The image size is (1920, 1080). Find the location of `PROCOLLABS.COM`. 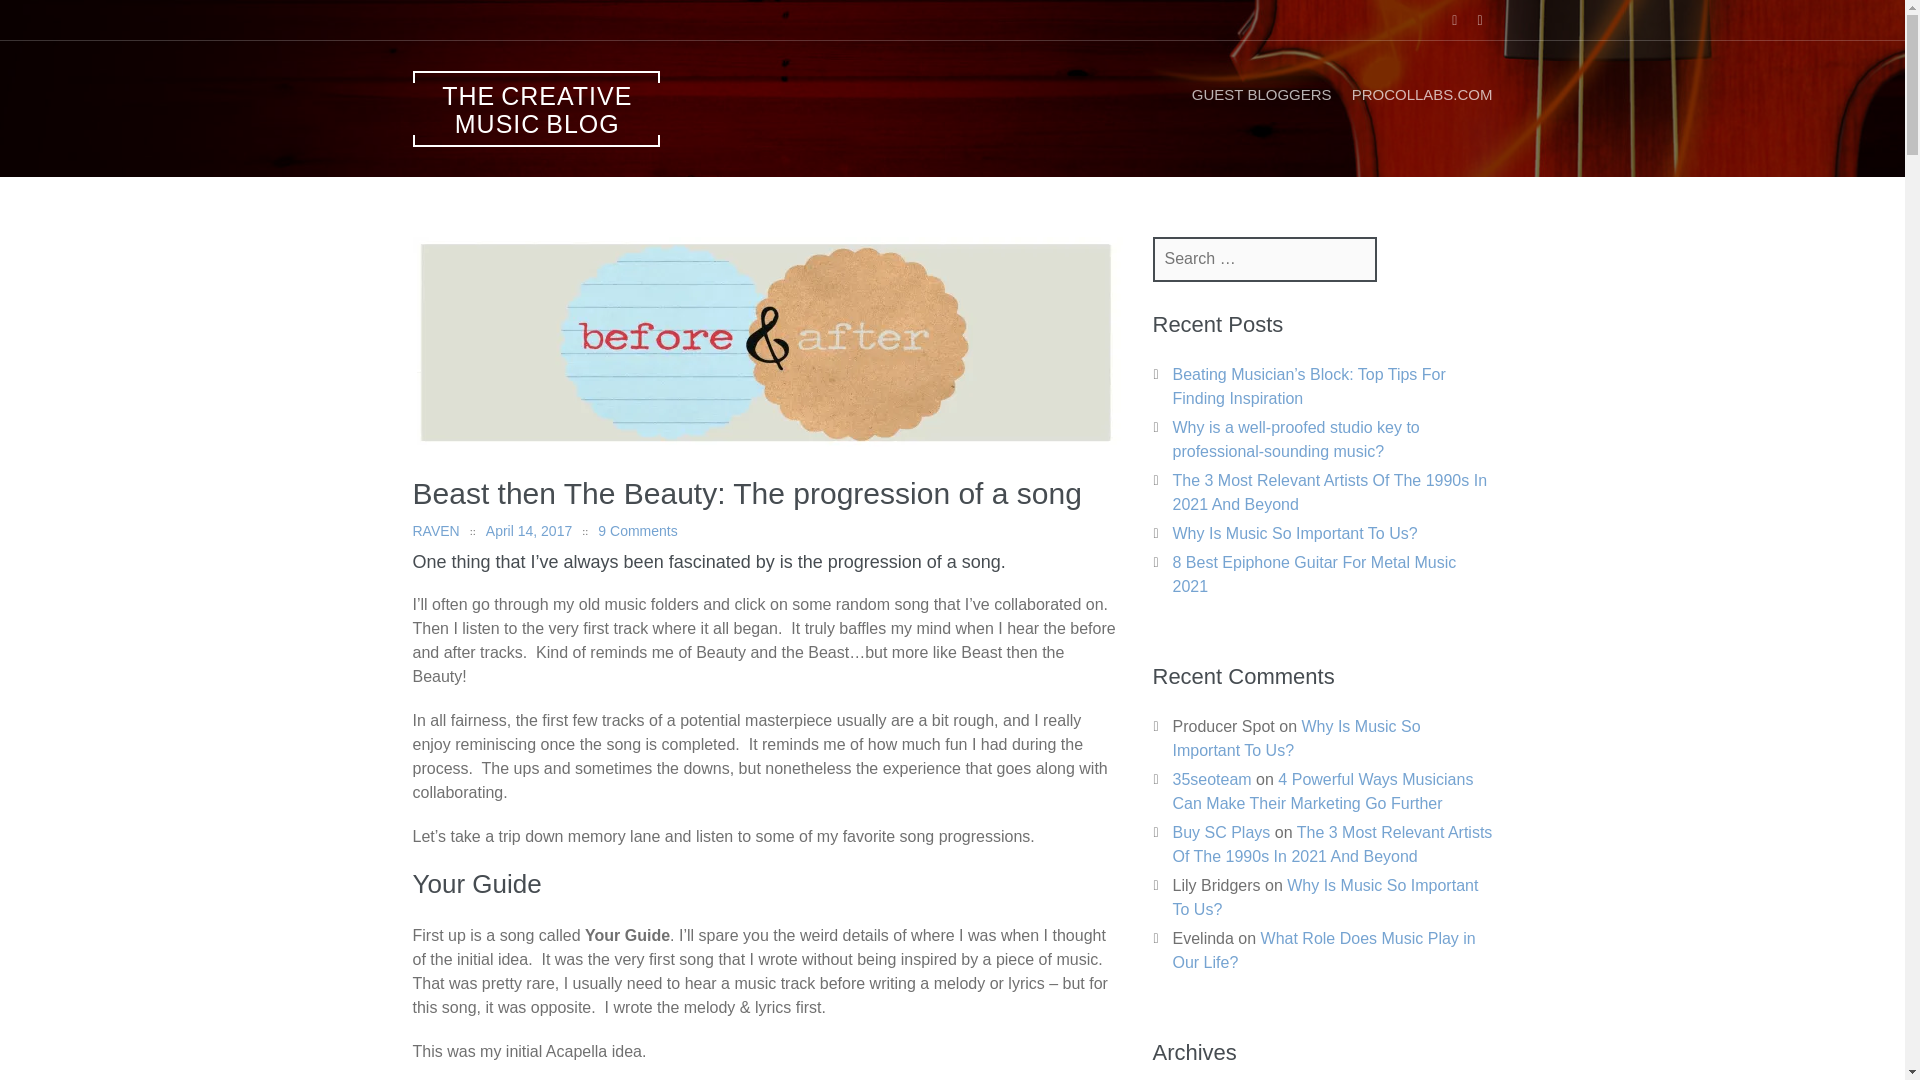

PROCOLLABS.COM is located at coordinates (1422, 94).